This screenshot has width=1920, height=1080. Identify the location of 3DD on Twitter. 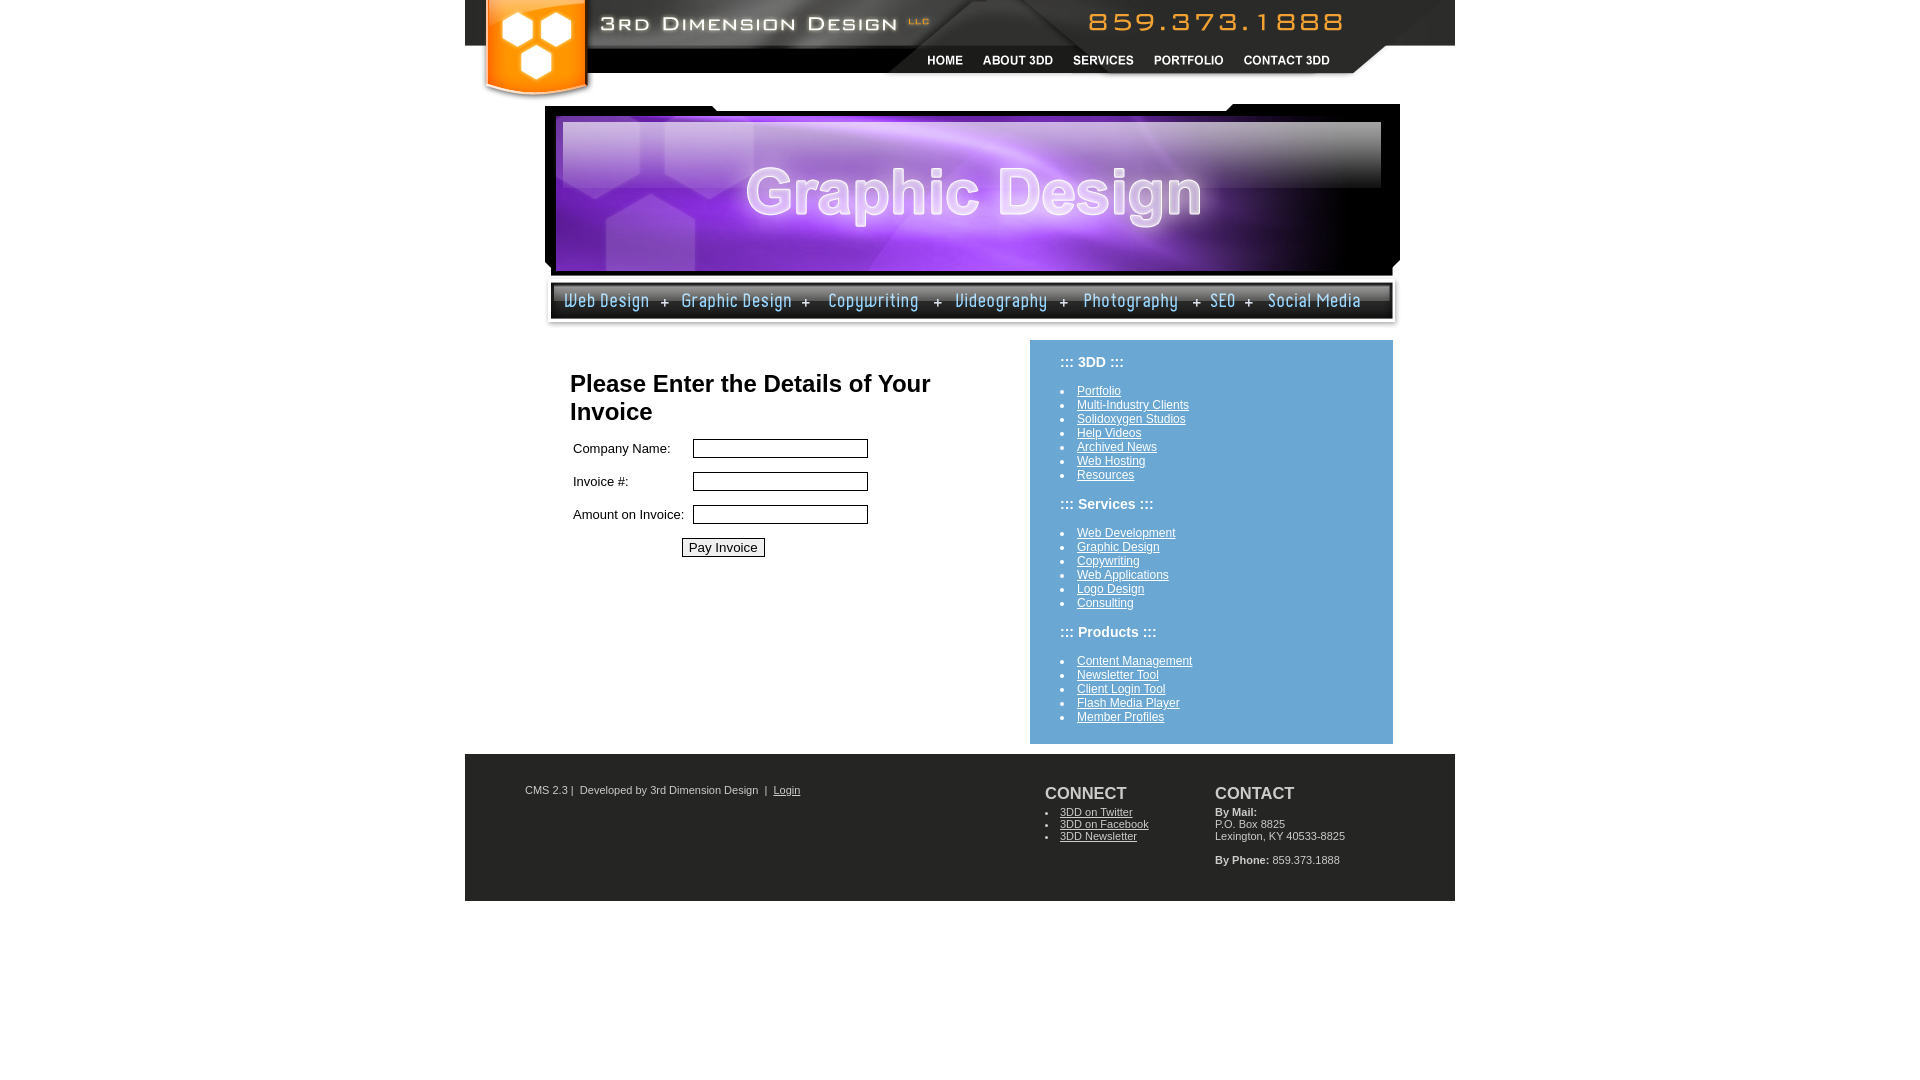
(1096, 812).